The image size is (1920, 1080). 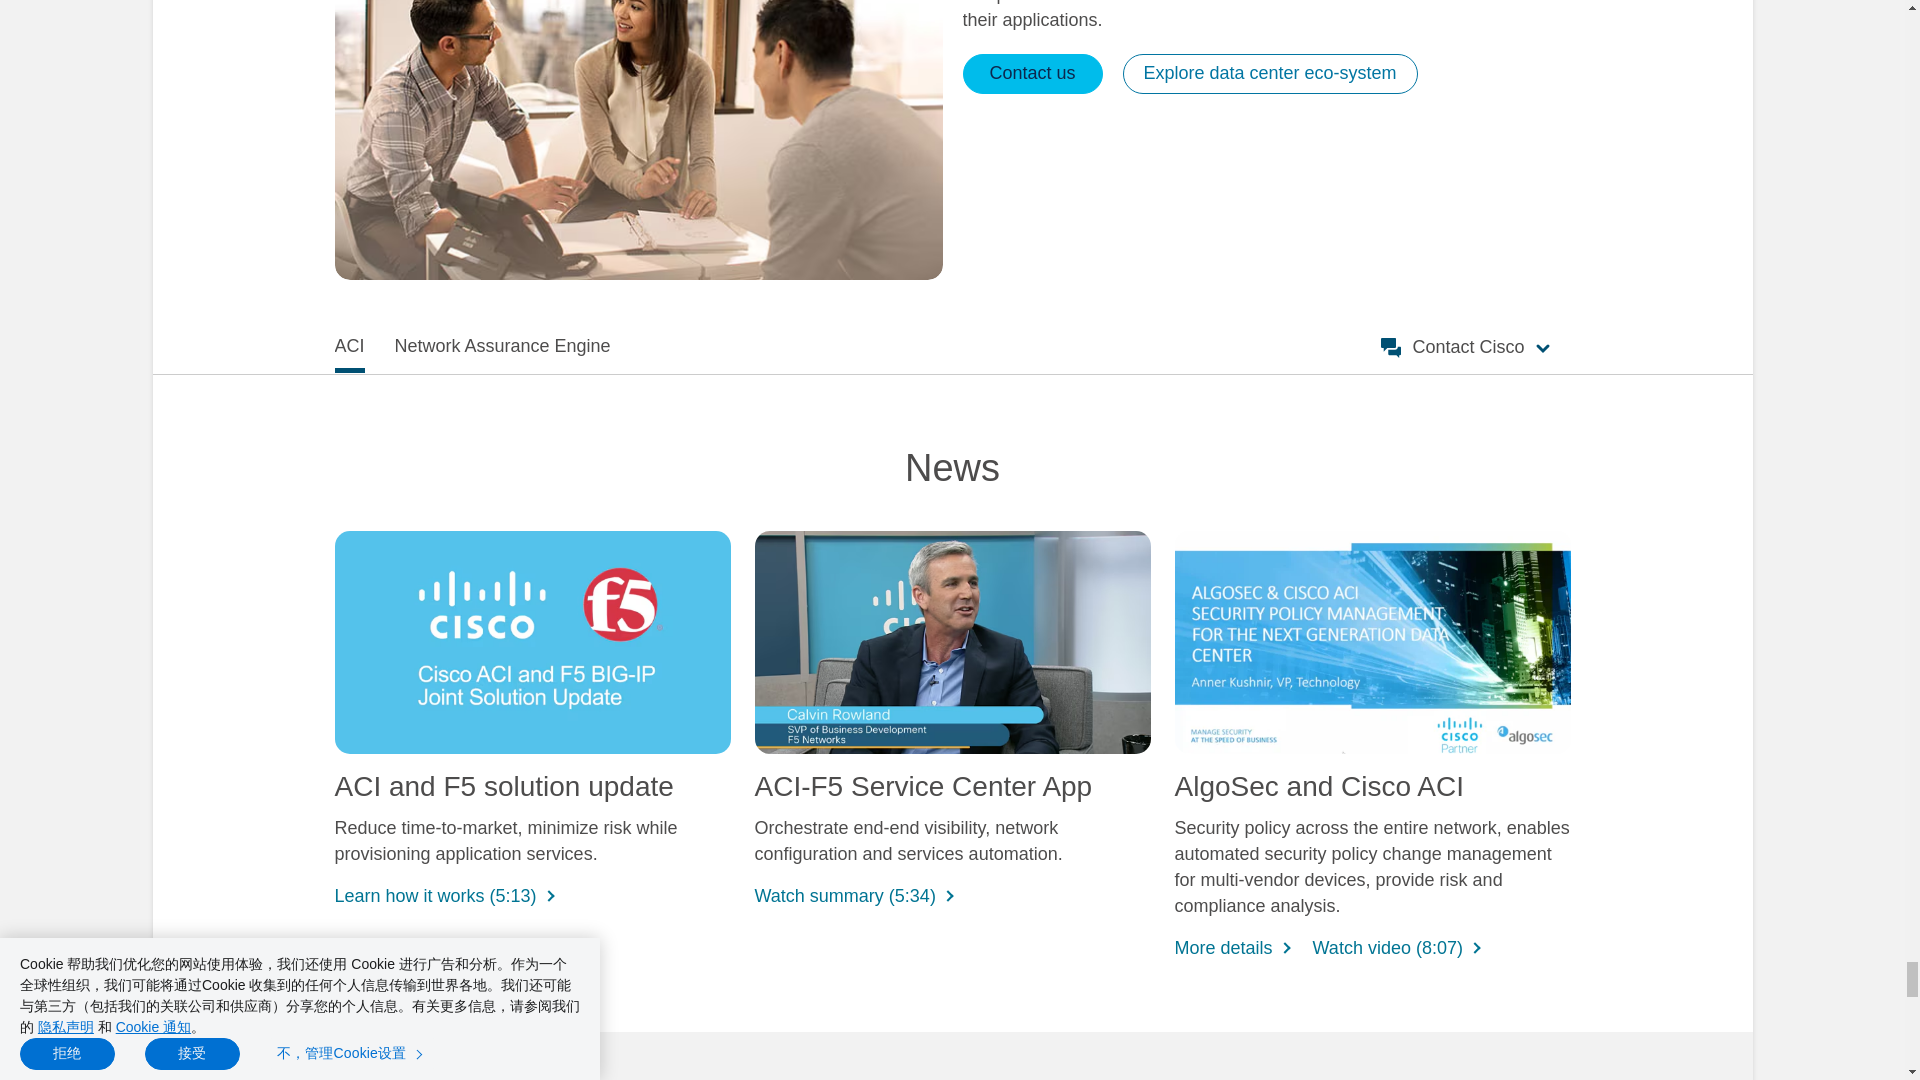 I want to click on Network Assurance Engine, so click(x=502, y=346).